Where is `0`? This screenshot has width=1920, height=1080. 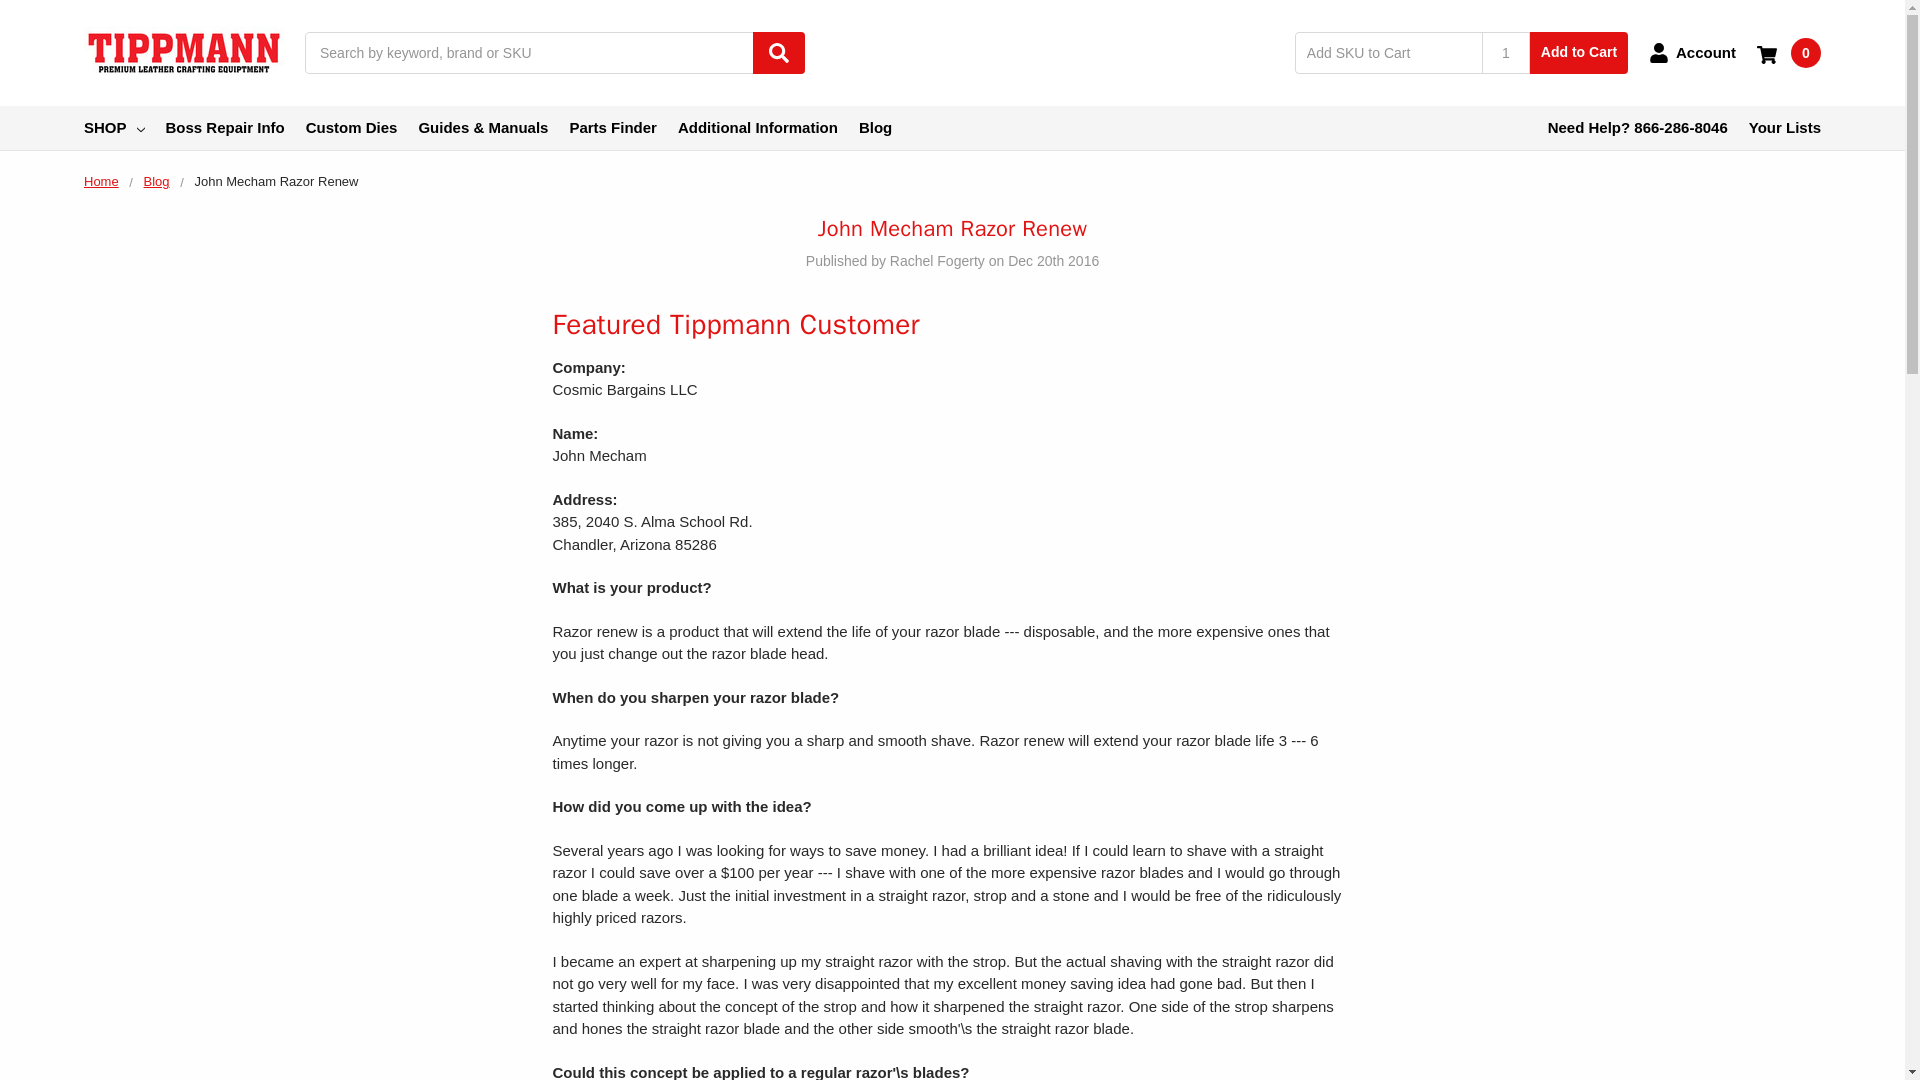 0 is located at coordinates (1788, 52).